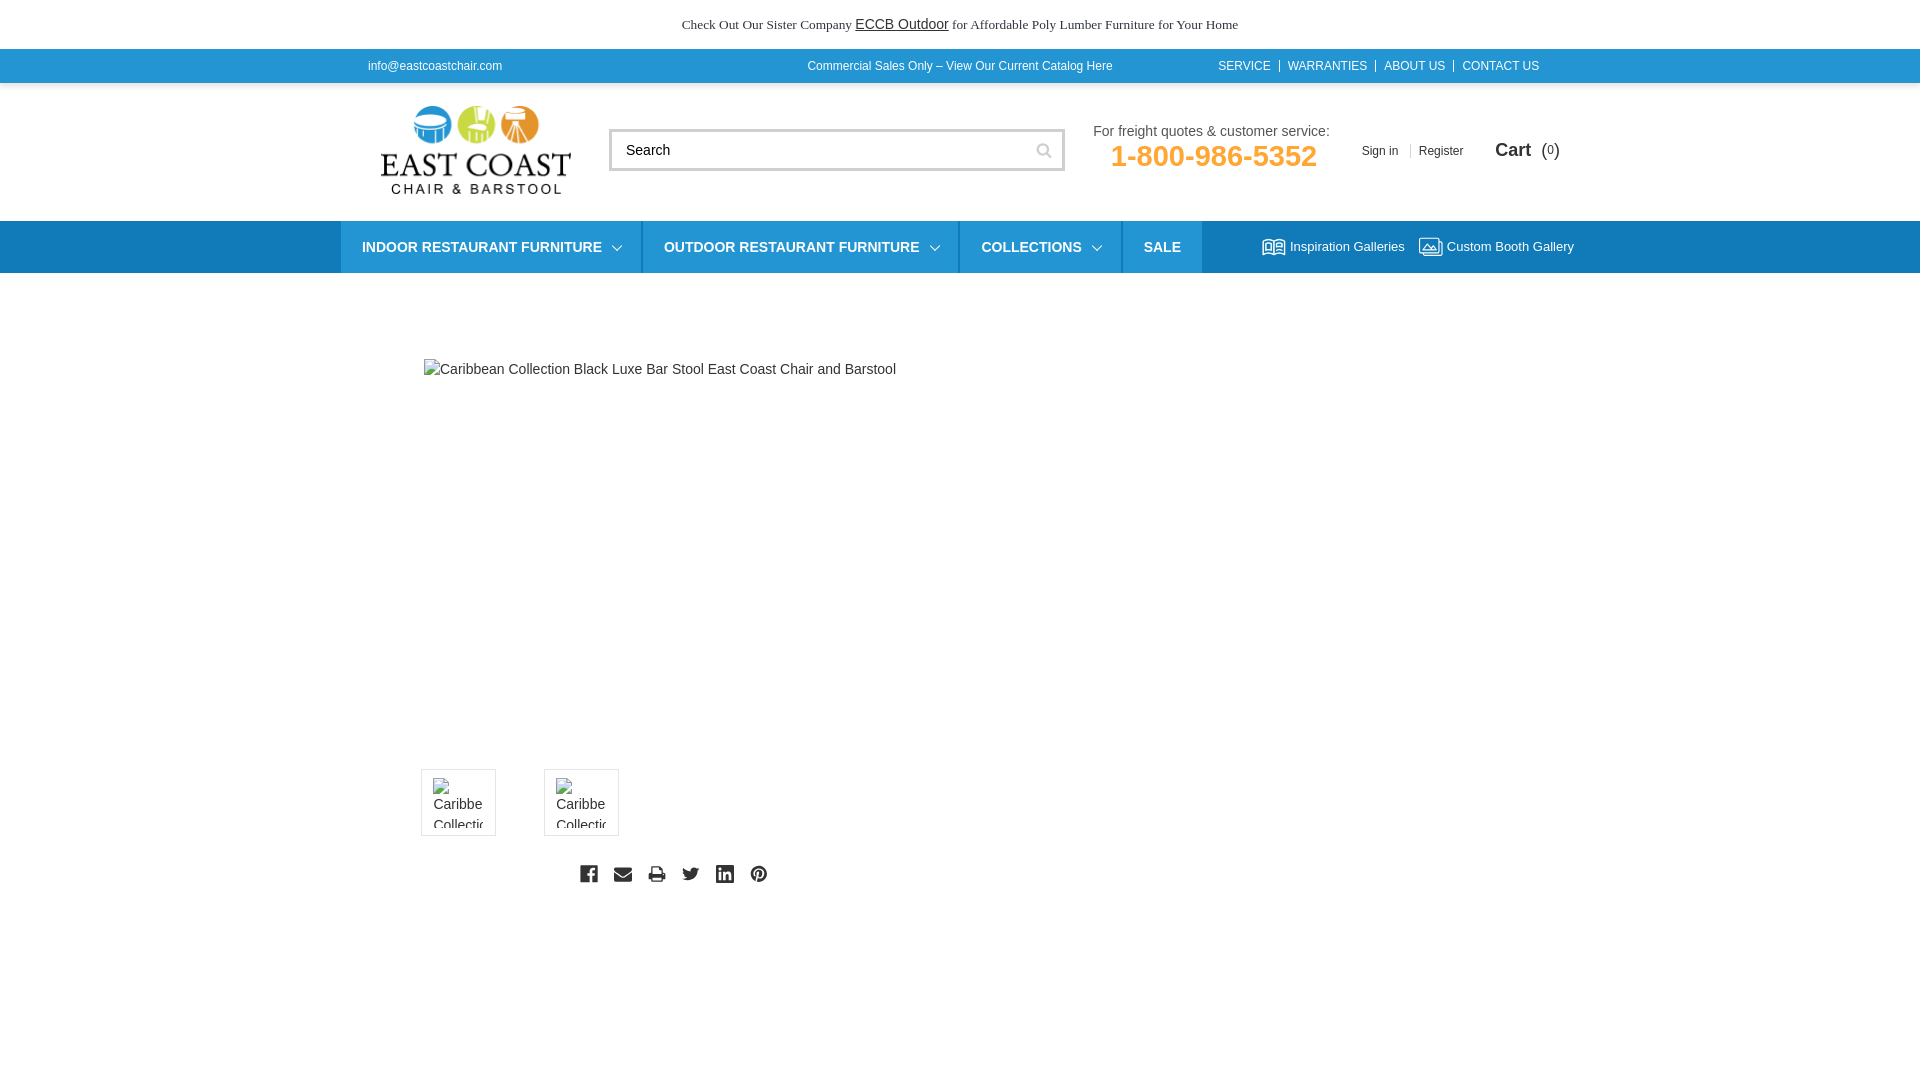 This screenshot has height=1080, width=1920. What do you see at coordinates (475, 150) in the screenshot?
I see `East Coast Chair and Barstool` at bounding box center [475, 150].